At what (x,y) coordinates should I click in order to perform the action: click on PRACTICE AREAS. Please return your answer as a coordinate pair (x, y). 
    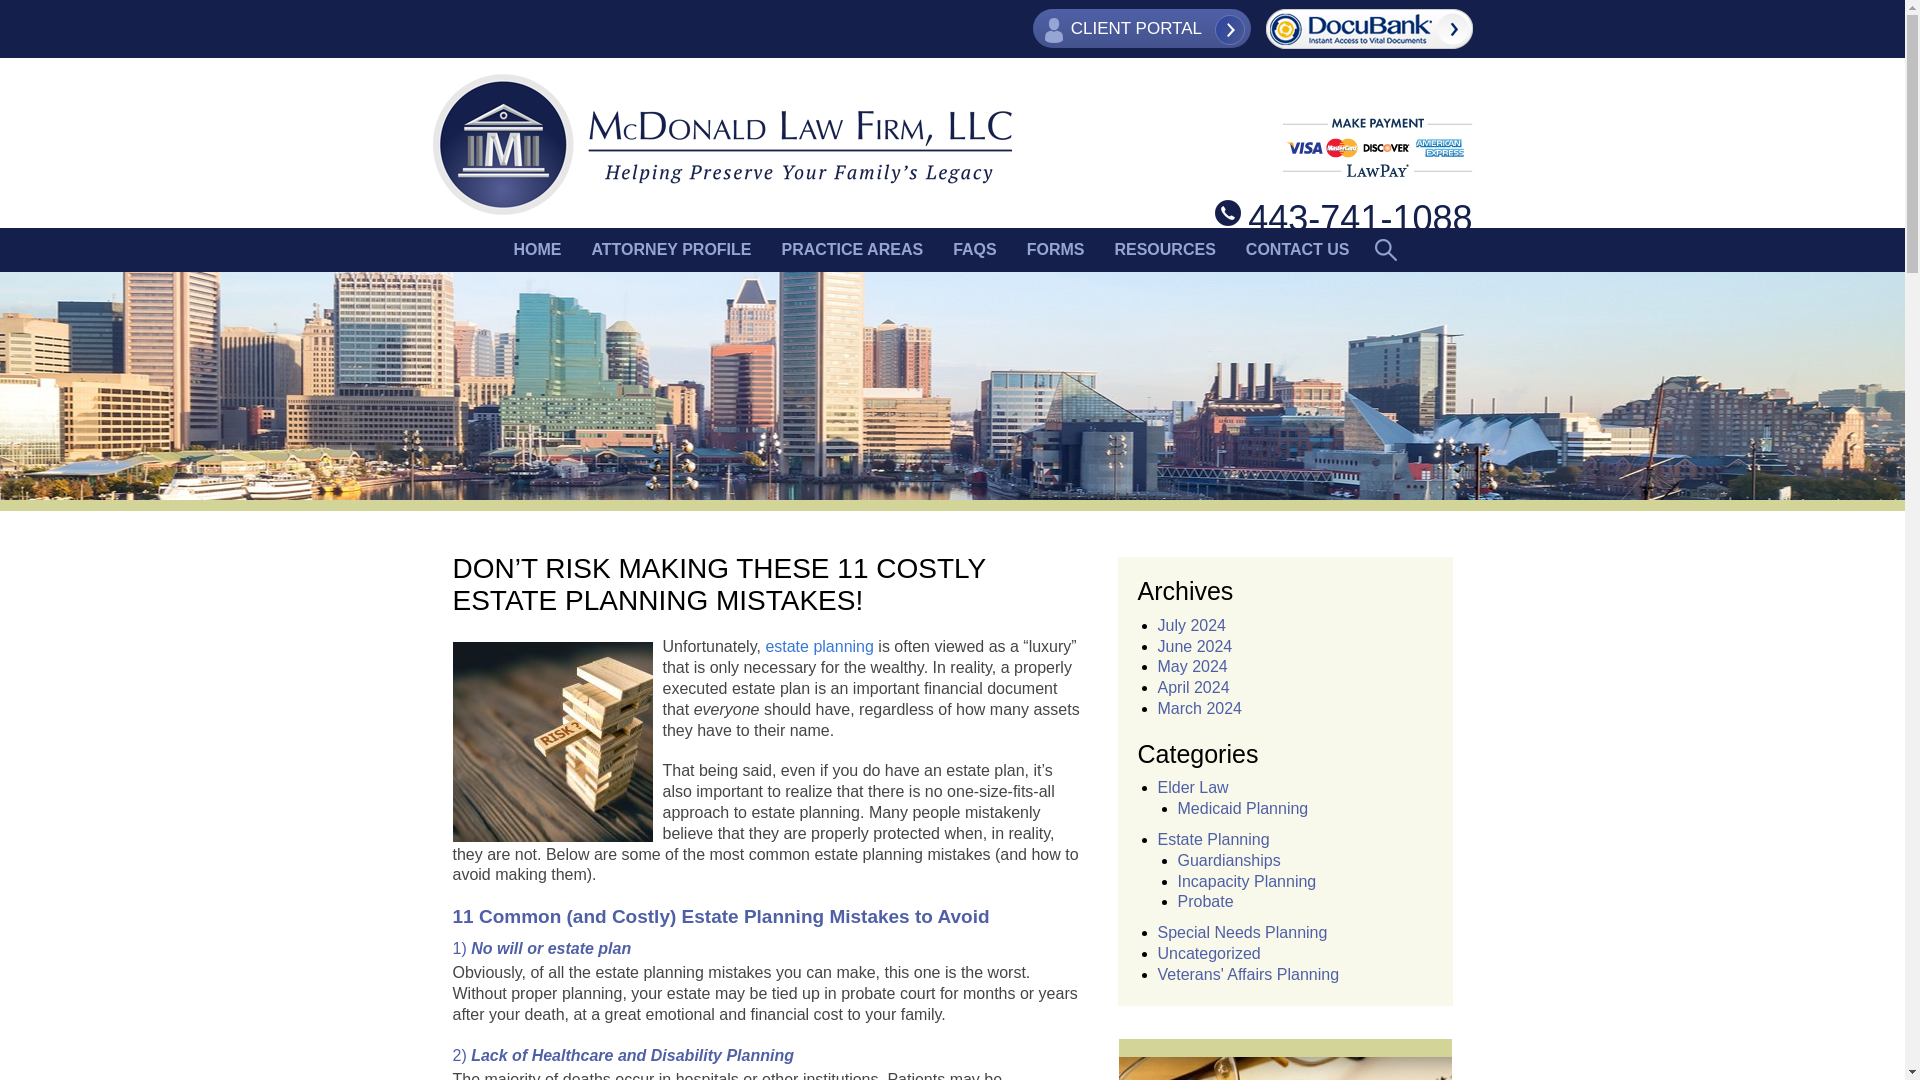
    Looking at the image, I should click on (852, 250).